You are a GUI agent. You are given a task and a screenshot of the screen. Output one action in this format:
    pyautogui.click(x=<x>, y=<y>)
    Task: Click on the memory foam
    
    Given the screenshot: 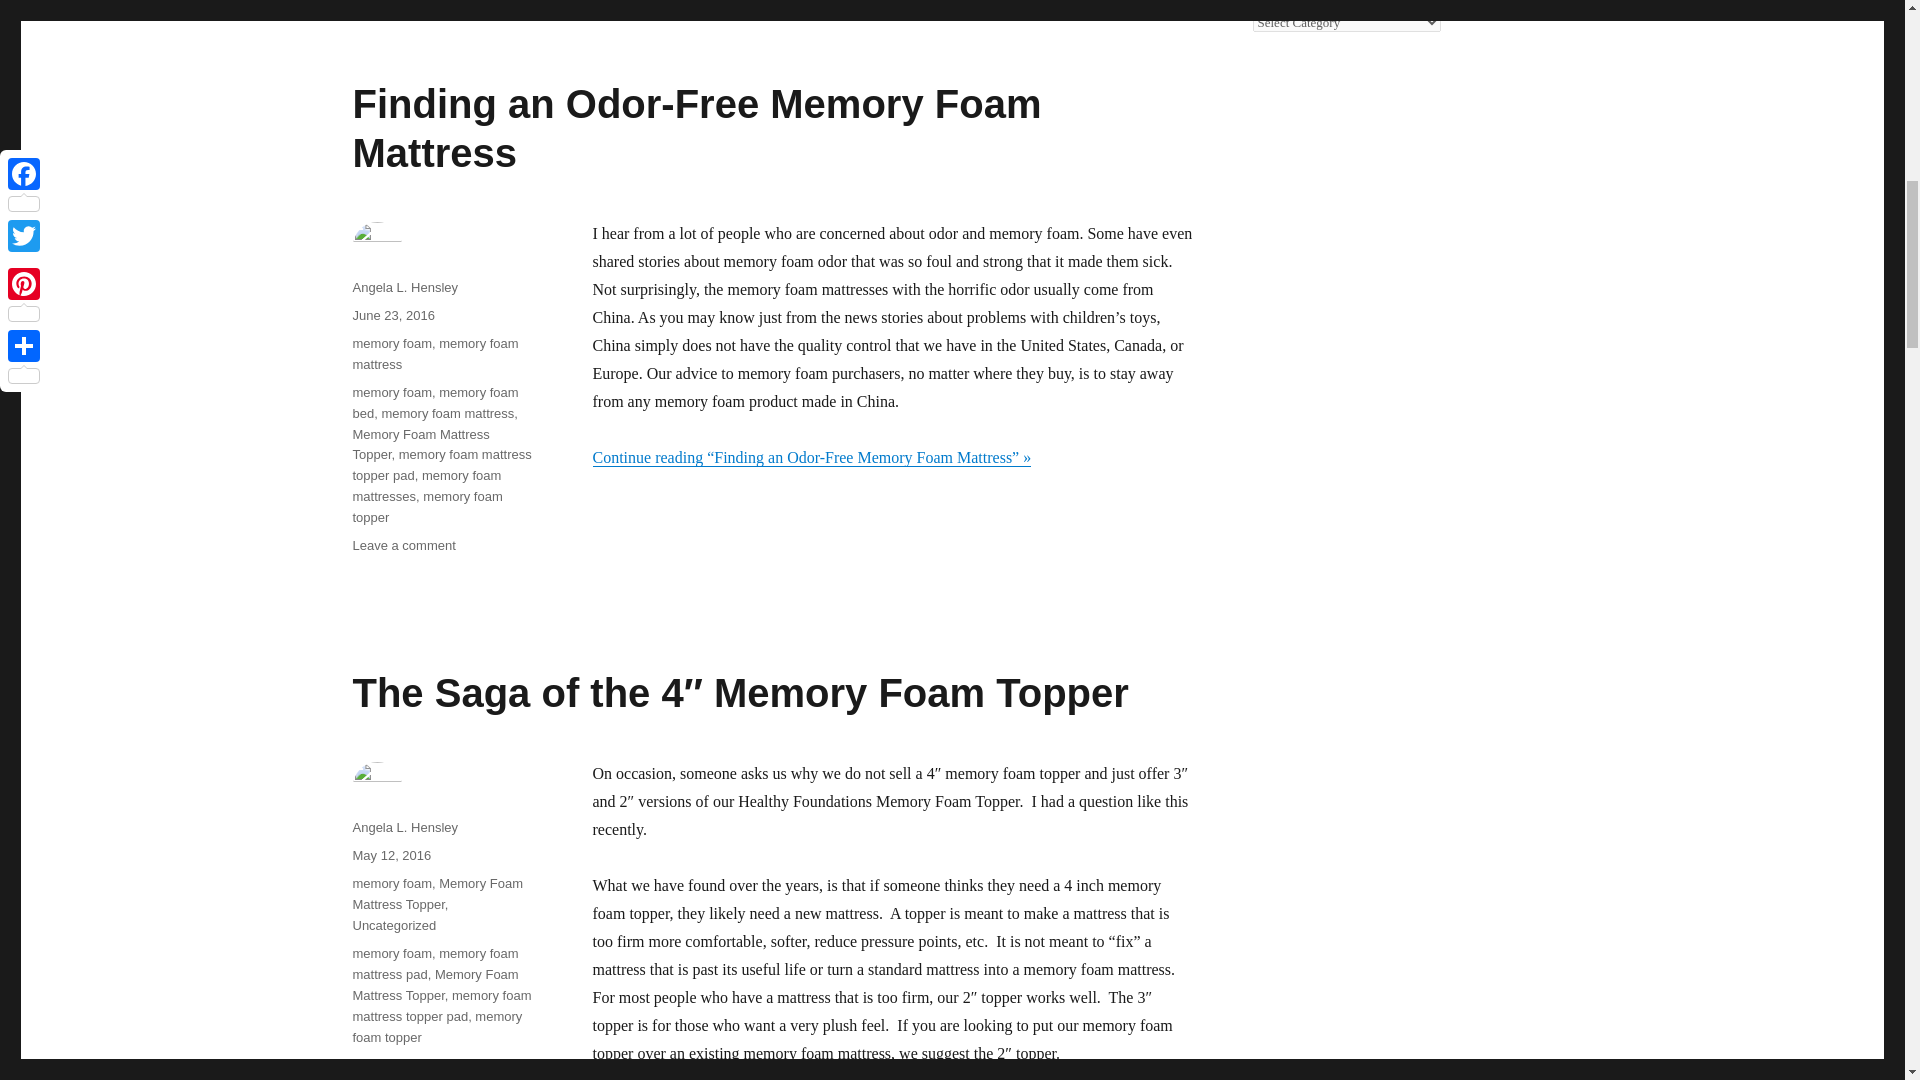 What is the action you would take?
    pyautogui.click(x=390, y=343)
    